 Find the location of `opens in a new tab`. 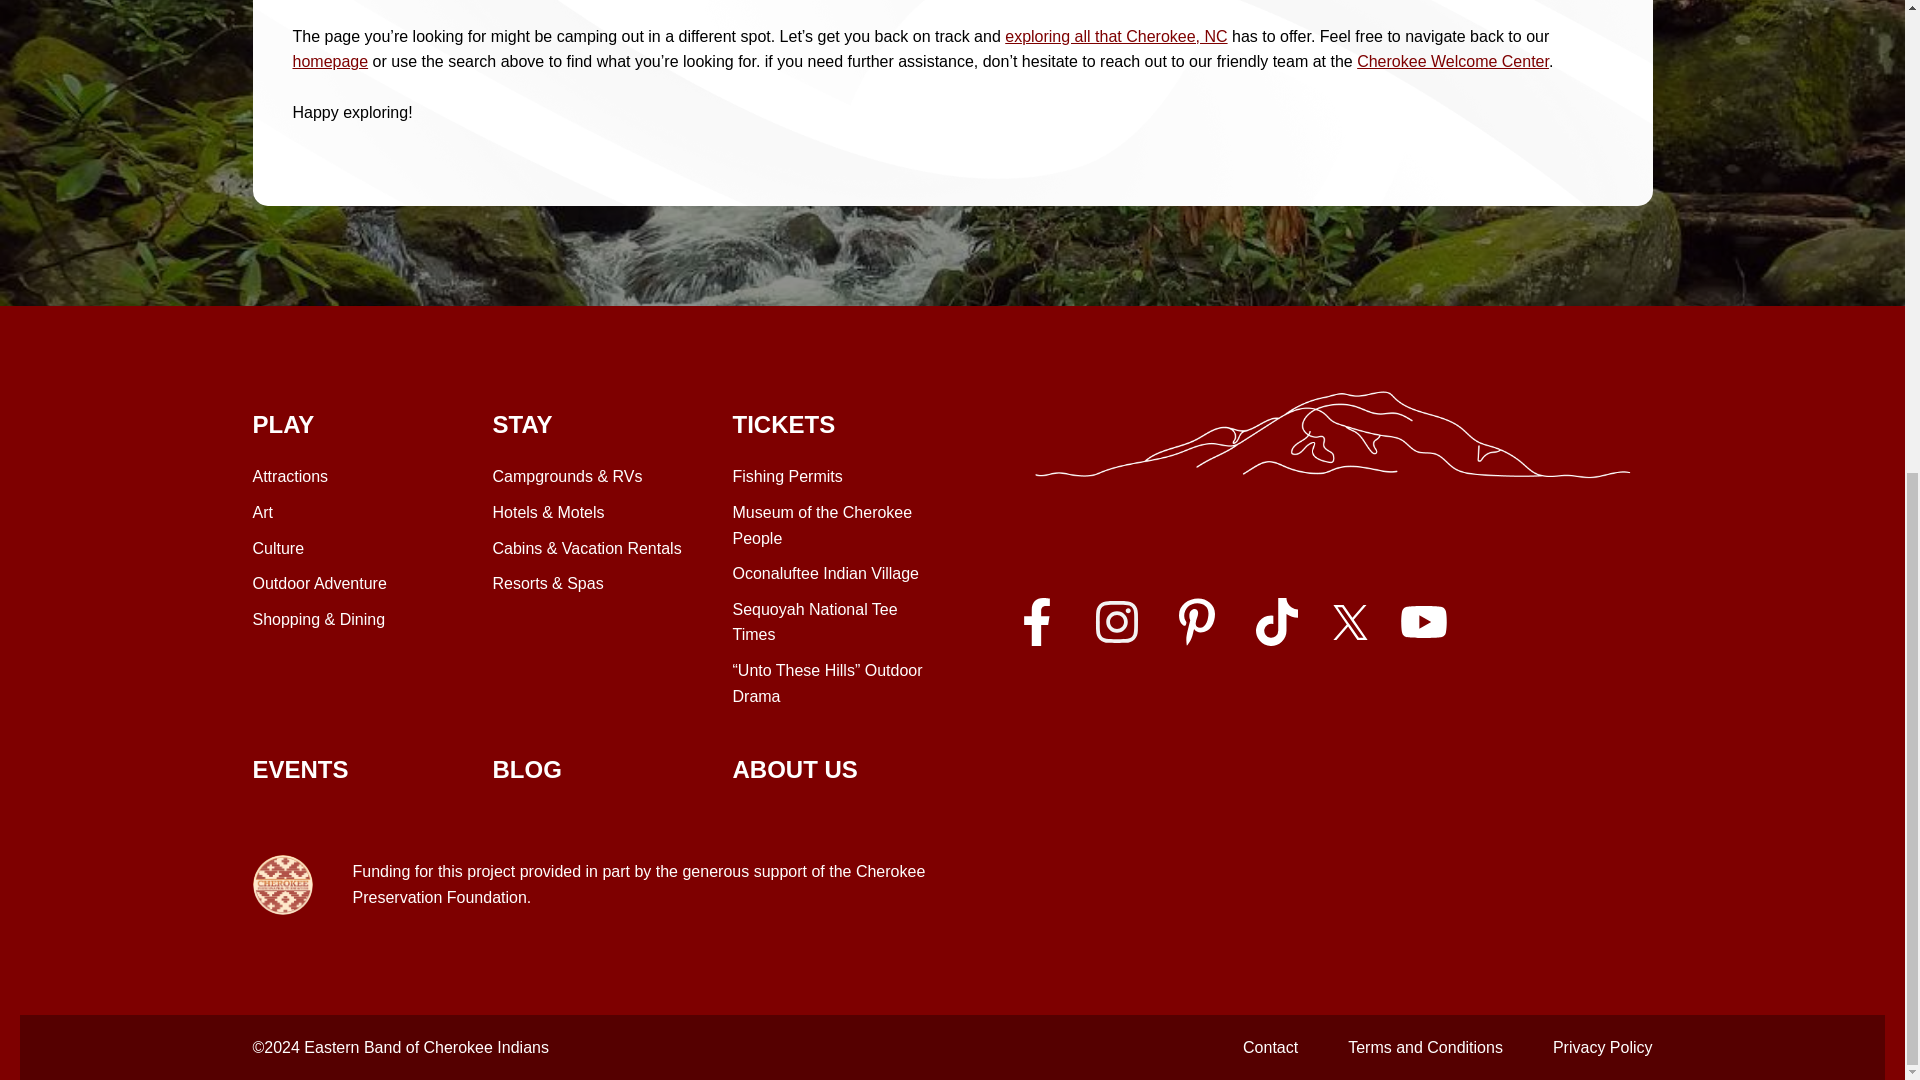

opens in a new tab is located at coordinates (1423, 622).